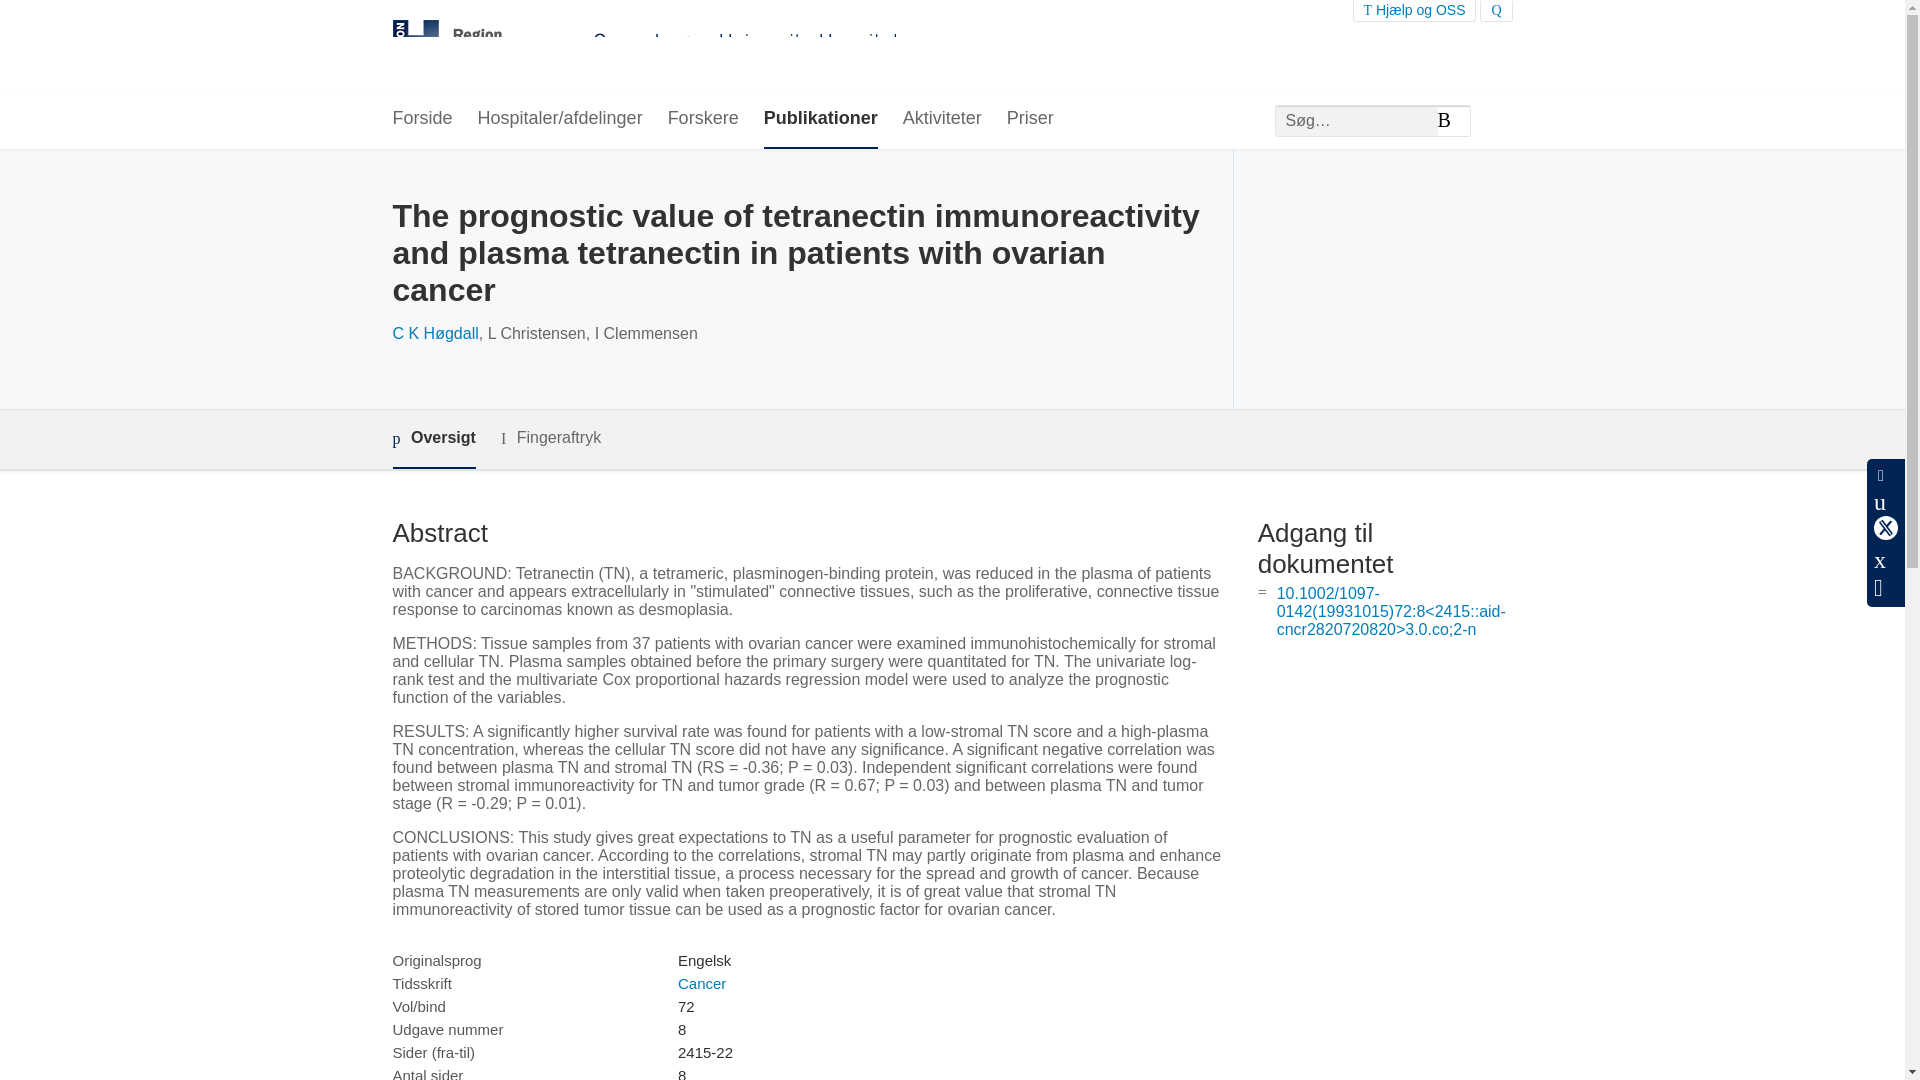 This screenshot has width=1920, height=1080. Describe the element at coordinates (704, 119) in the screenshot. I see `Forskere` at that location.